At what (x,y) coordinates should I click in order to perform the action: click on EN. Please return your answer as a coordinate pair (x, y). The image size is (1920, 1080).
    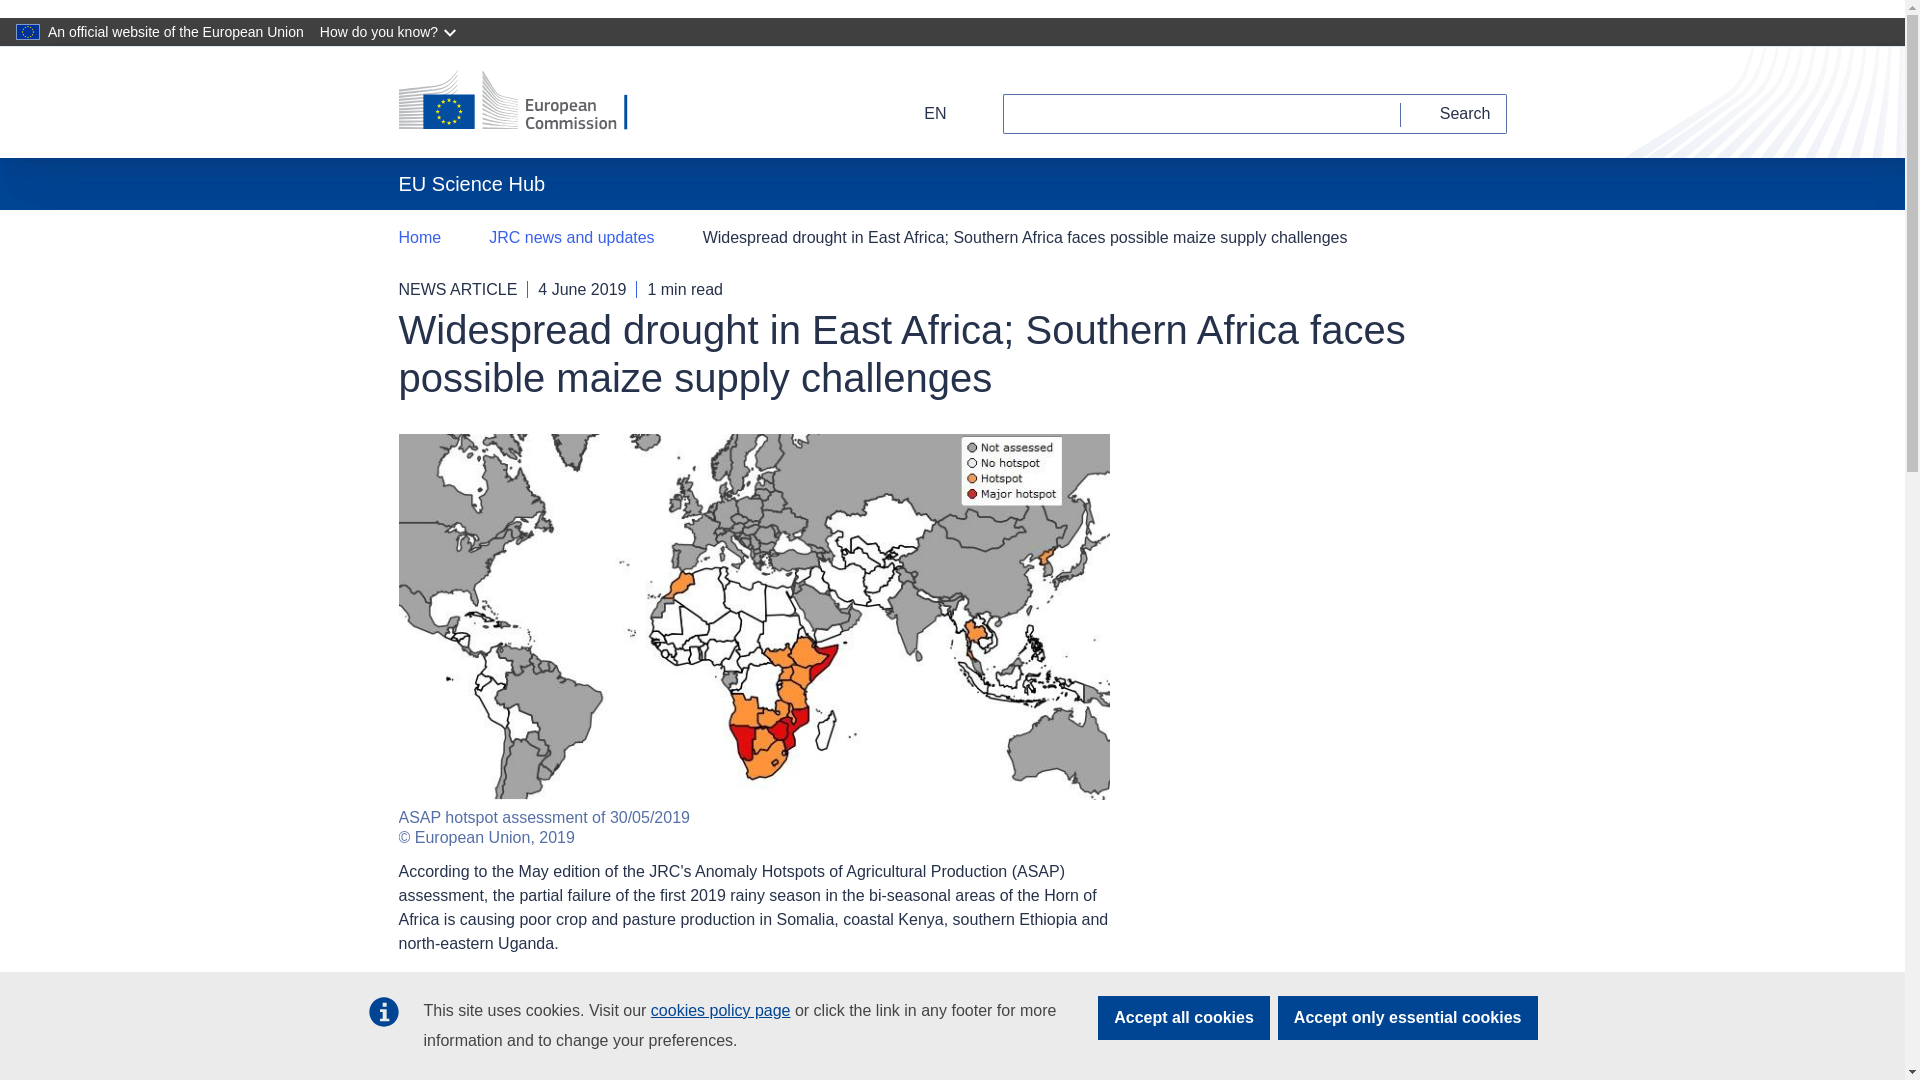
    Looking at the image, I should click on (922, 113).